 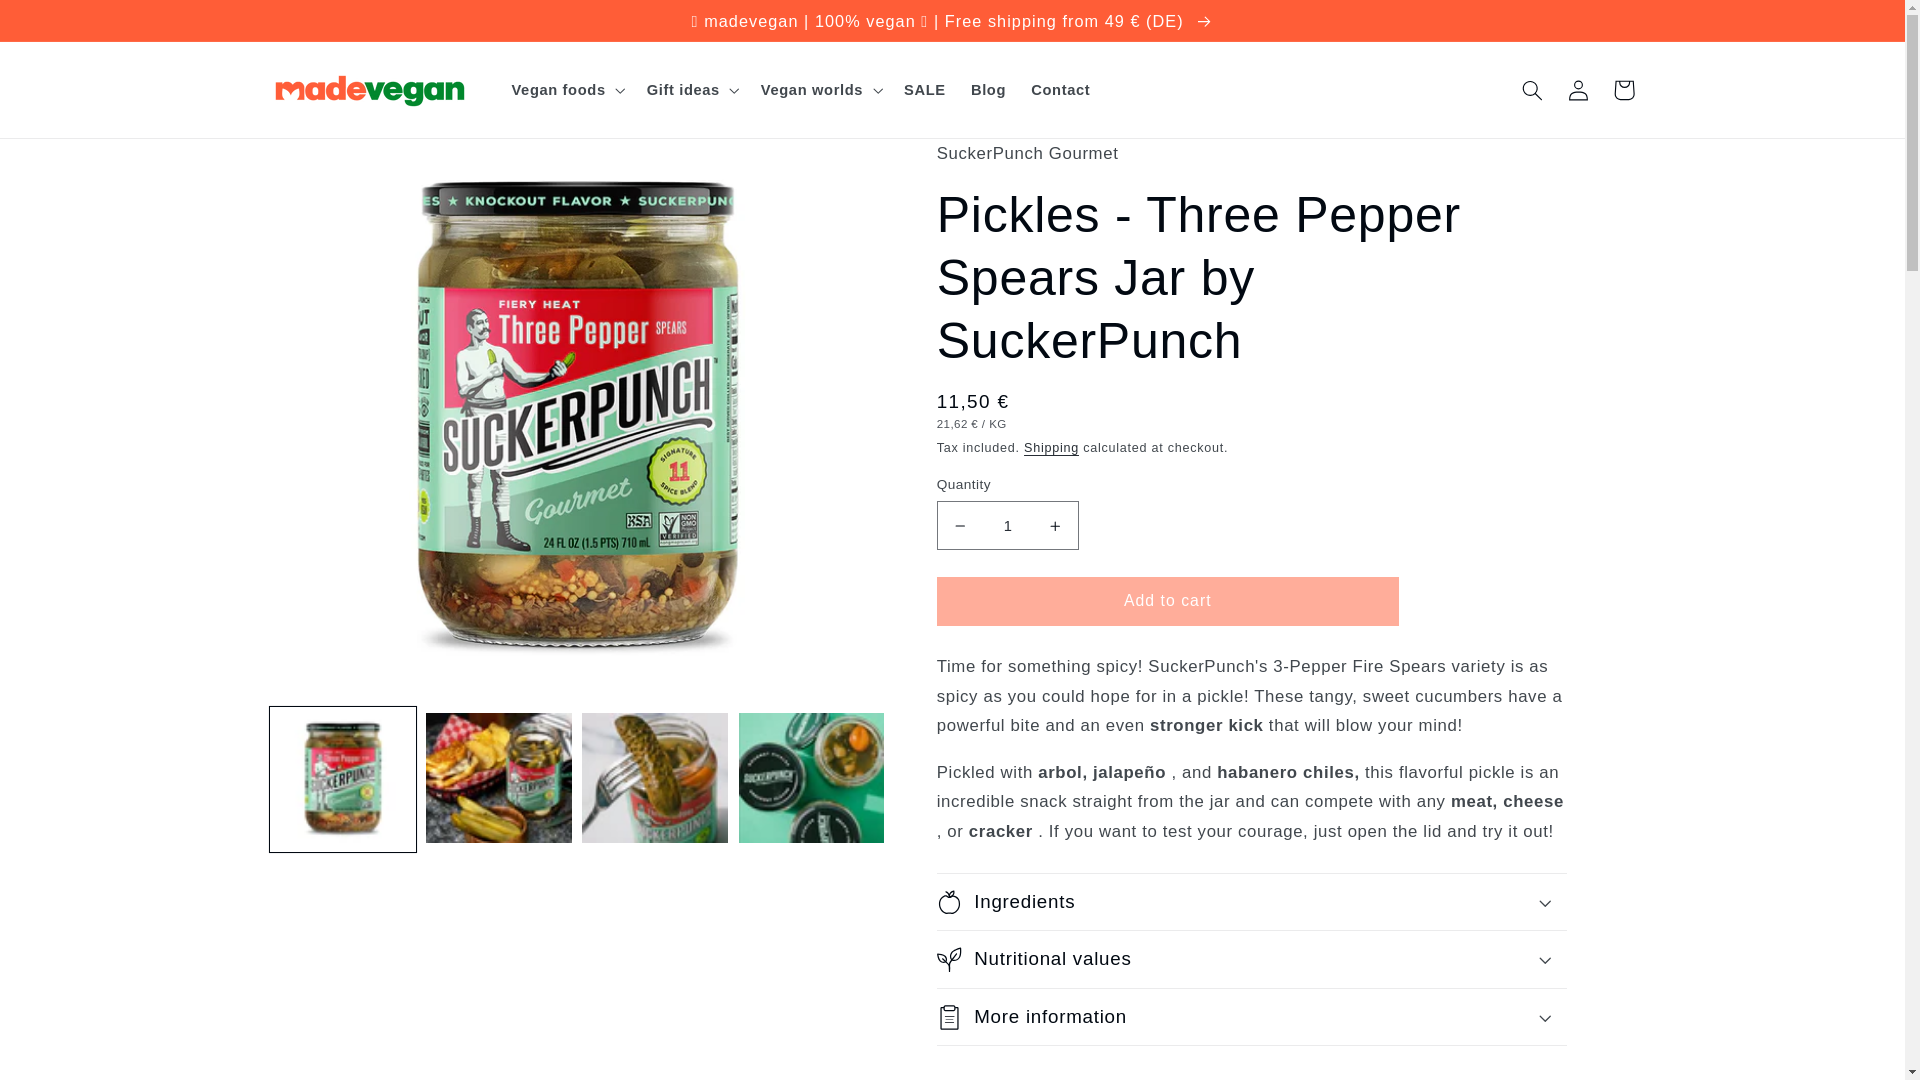 What do you see at coordinates (1008, 525) in the screenshot?
I see `1` at bounding box center [1008, 525].